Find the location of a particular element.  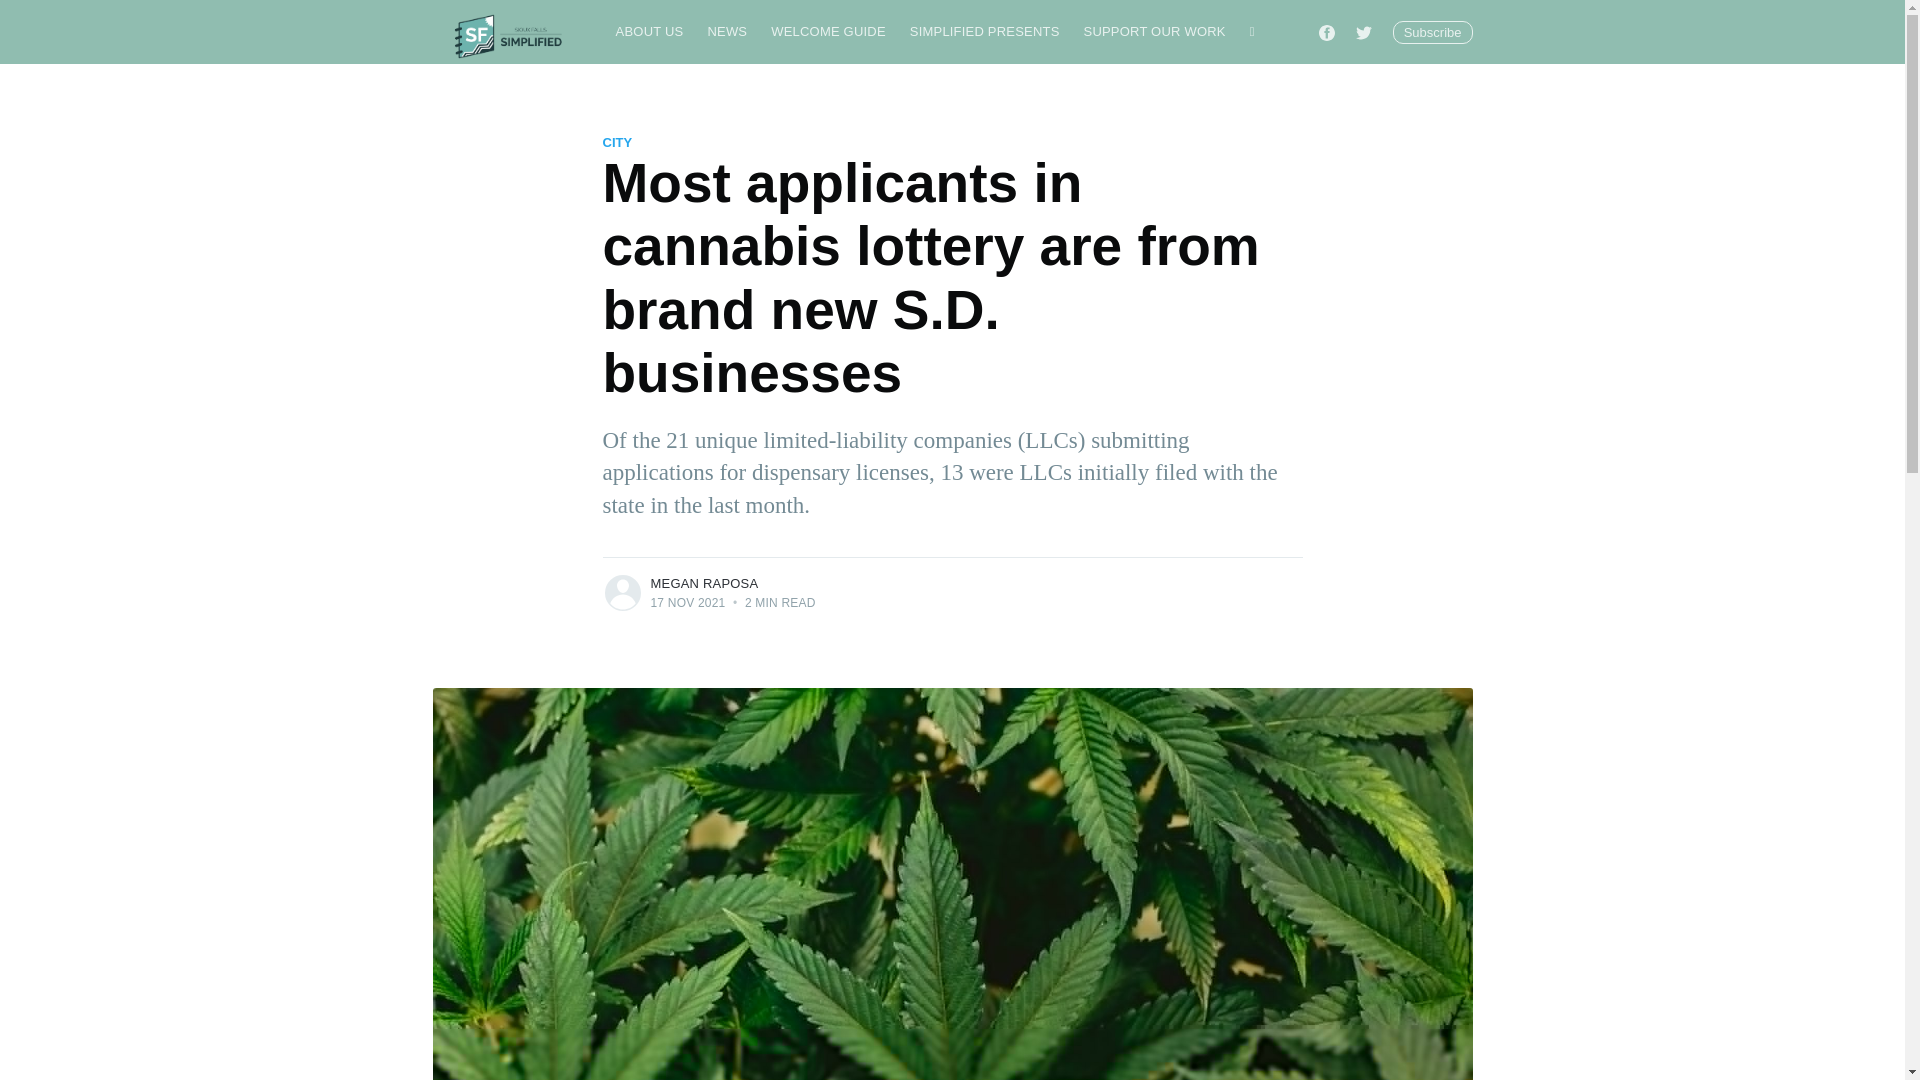

ABOUT US is located at coordinates (650, 32).